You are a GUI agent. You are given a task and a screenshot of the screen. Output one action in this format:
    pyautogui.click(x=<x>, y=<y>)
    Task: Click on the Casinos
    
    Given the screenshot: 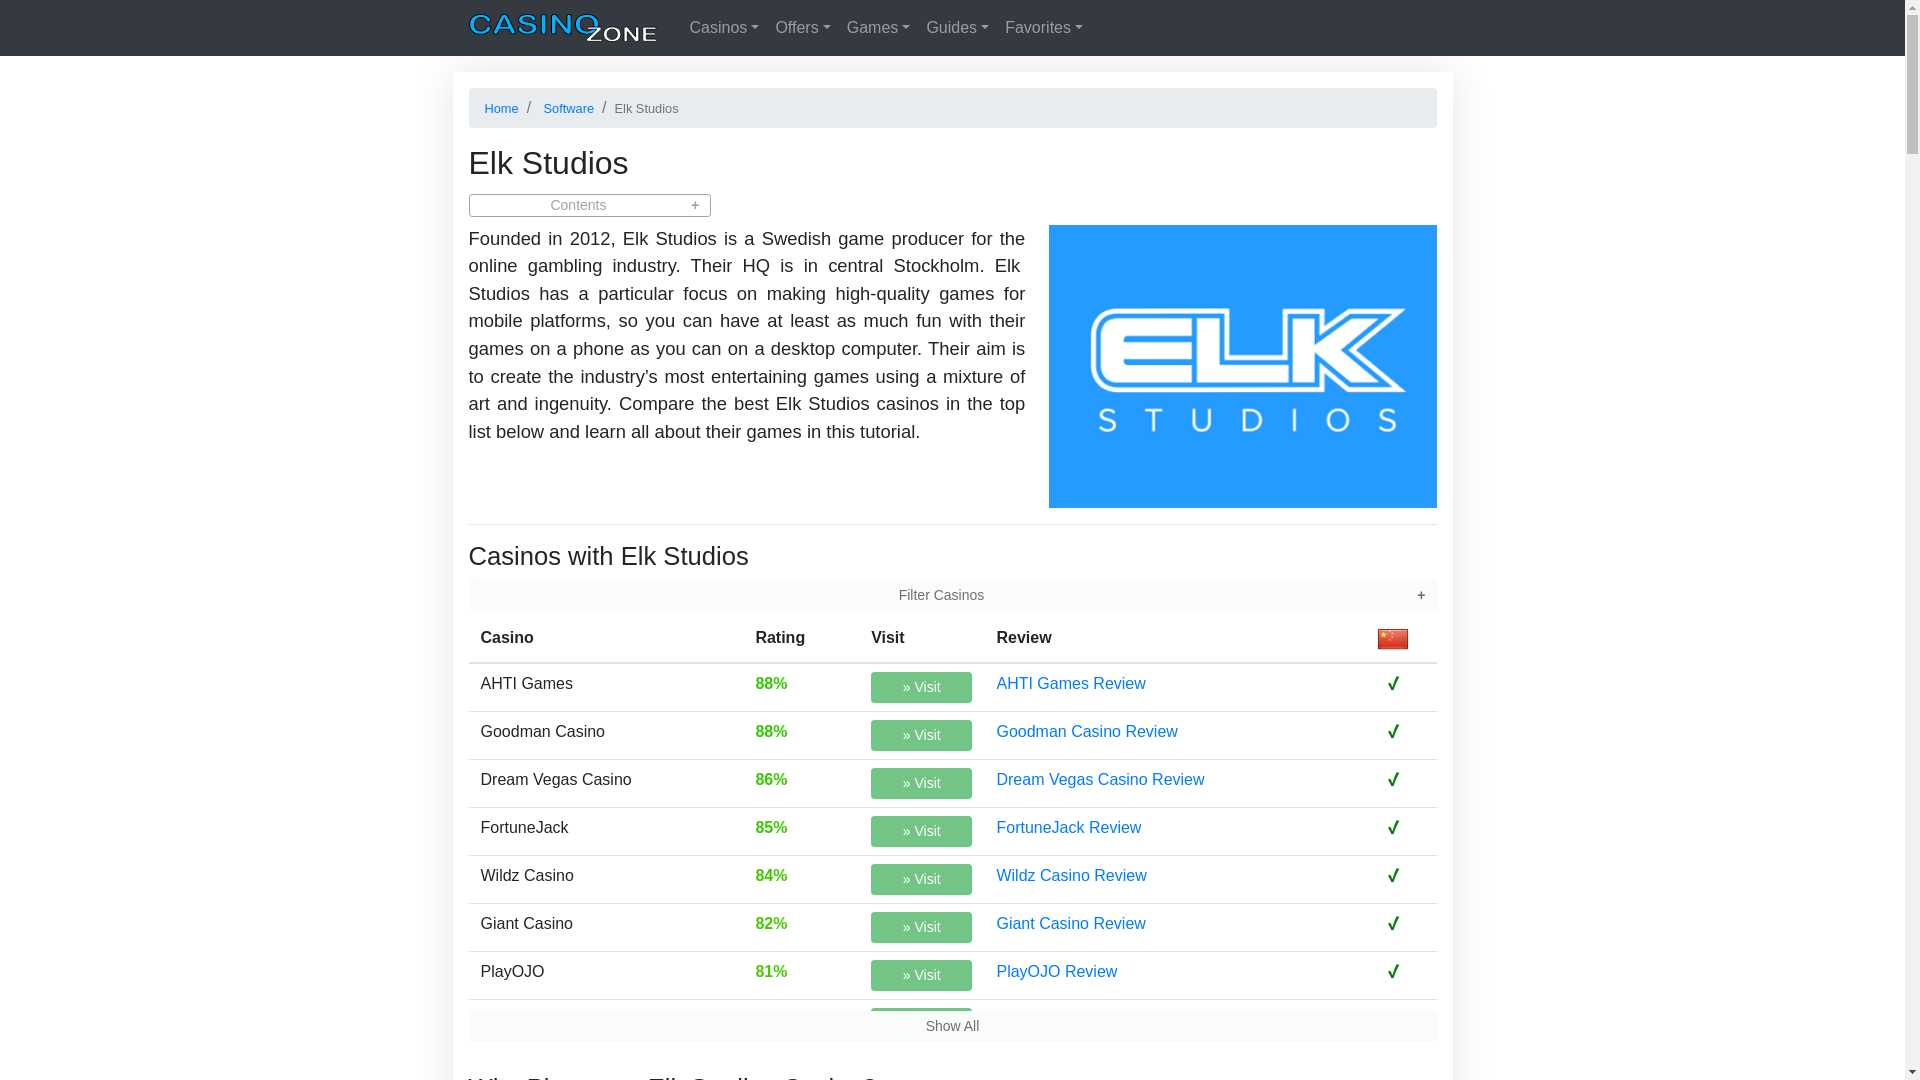 What is the action you would take?
    pyautogui.click(x=724, y=27)
    